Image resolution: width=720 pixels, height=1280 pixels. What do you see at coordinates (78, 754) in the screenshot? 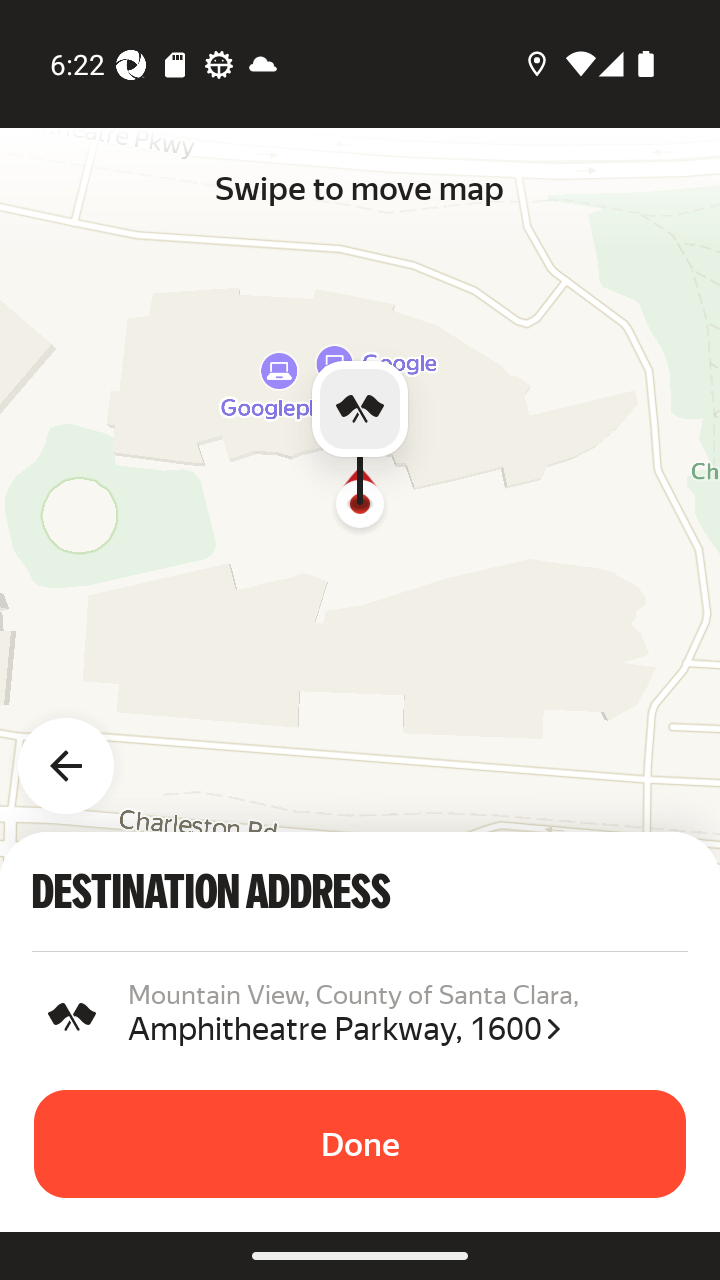
I see `Back` at bounding box center [78, 754].